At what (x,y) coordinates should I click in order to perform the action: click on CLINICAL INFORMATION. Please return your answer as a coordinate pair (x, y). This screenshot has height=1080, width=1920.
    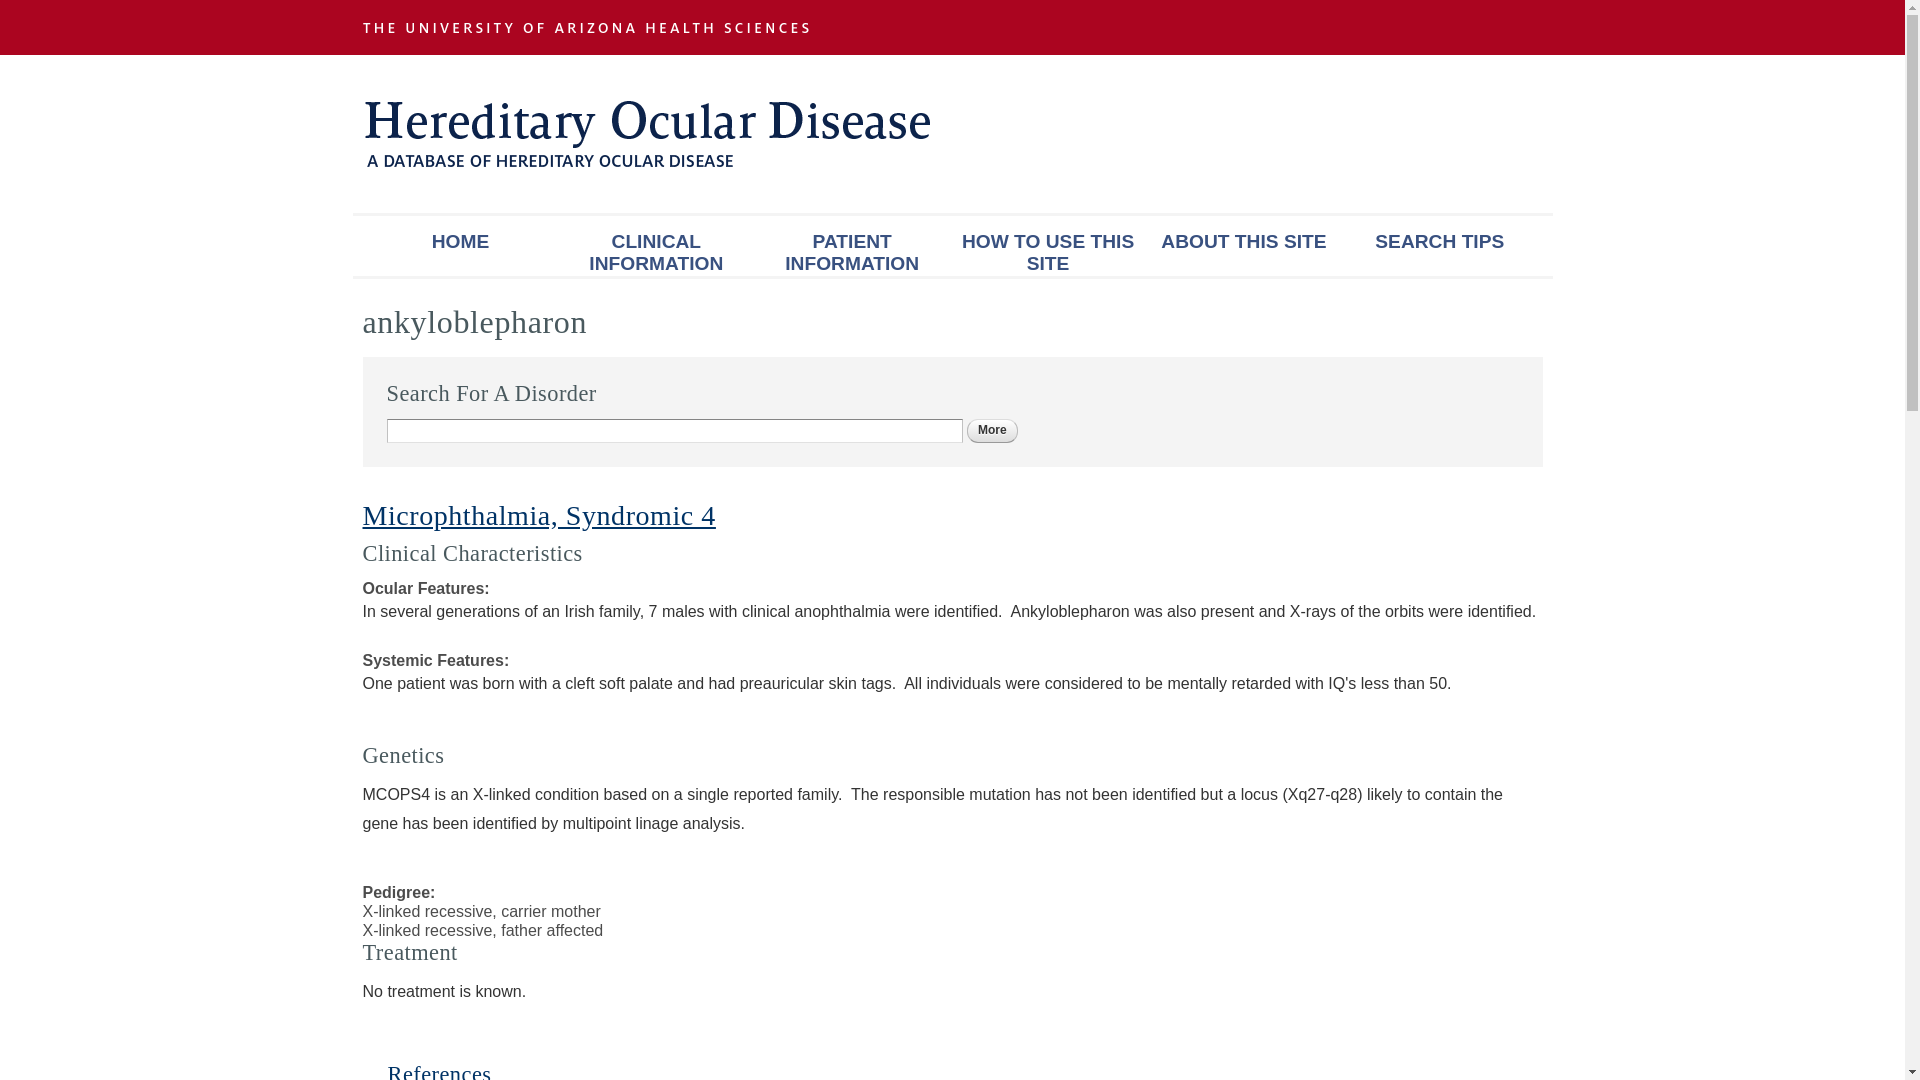
    Looking at the image, I should click on (1048, 246).